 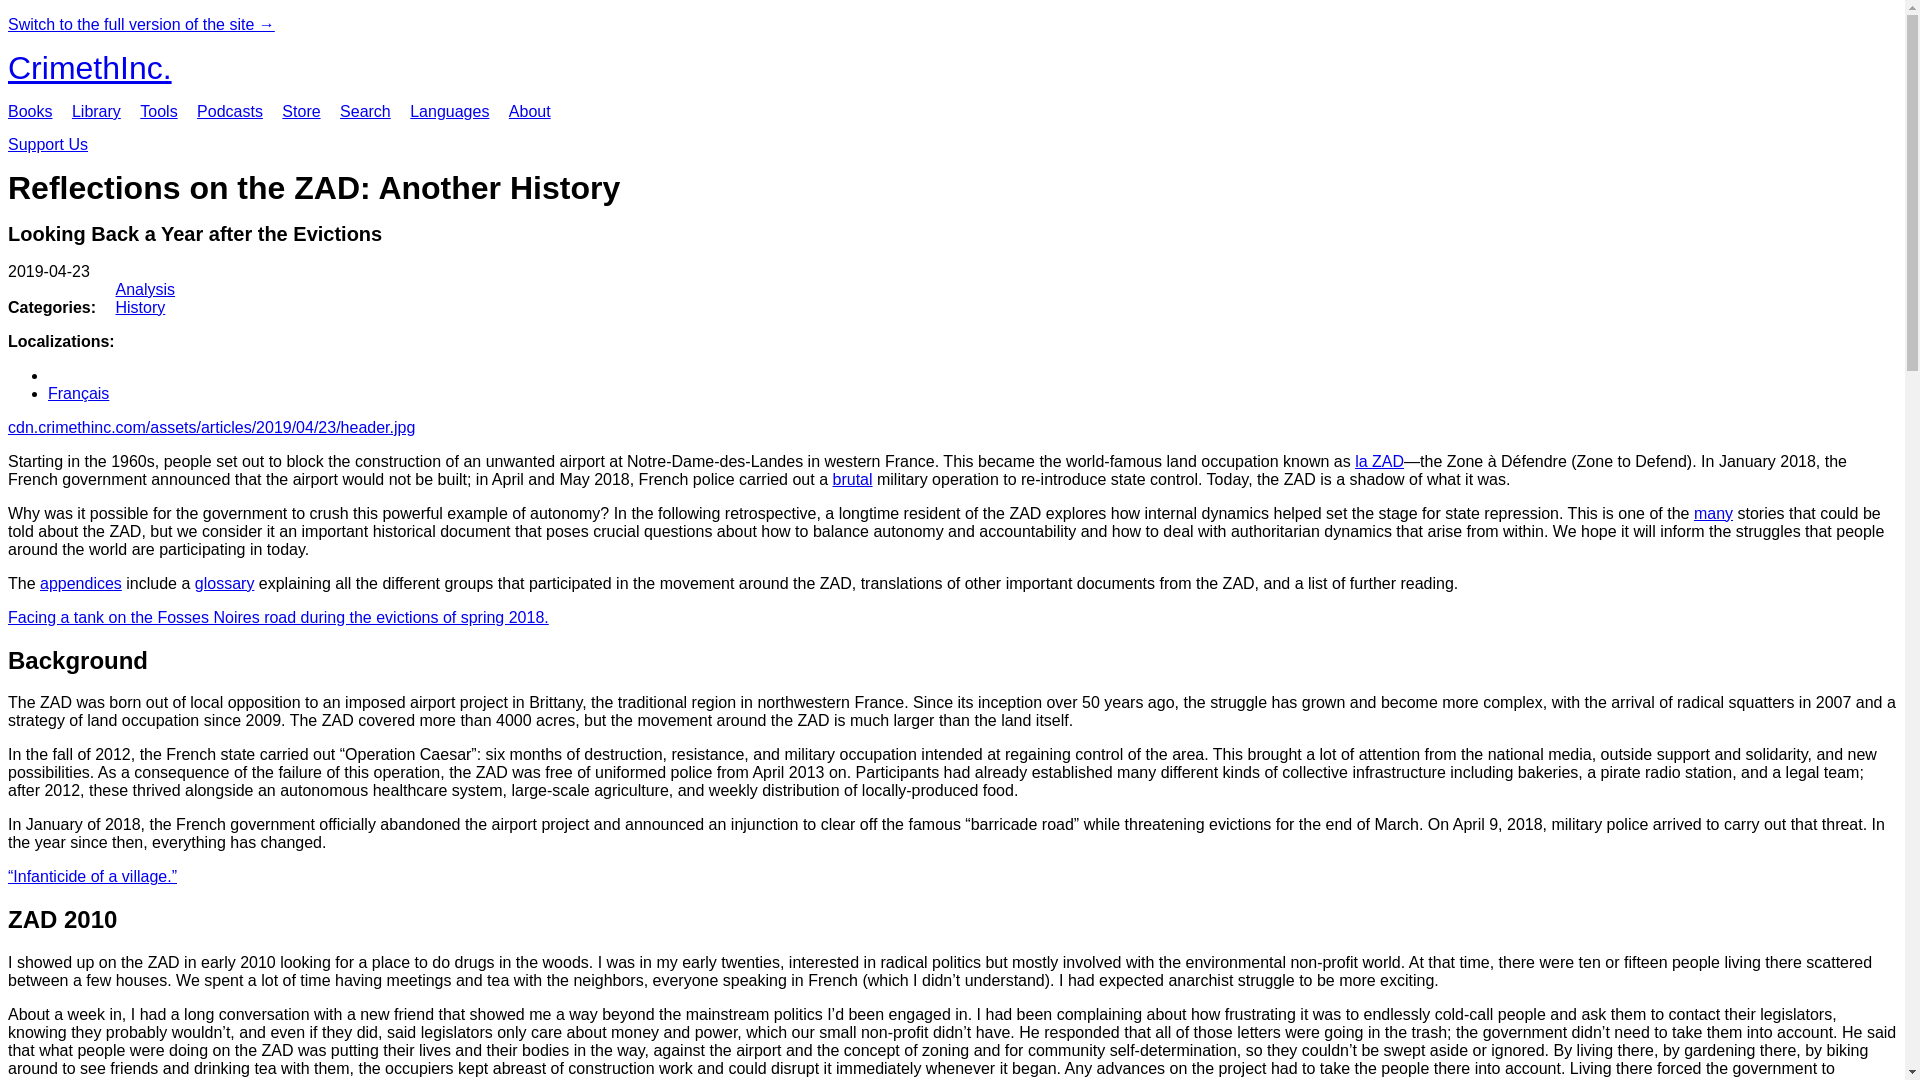 I want to click on CrimethInc., so click(x=90, y=68).